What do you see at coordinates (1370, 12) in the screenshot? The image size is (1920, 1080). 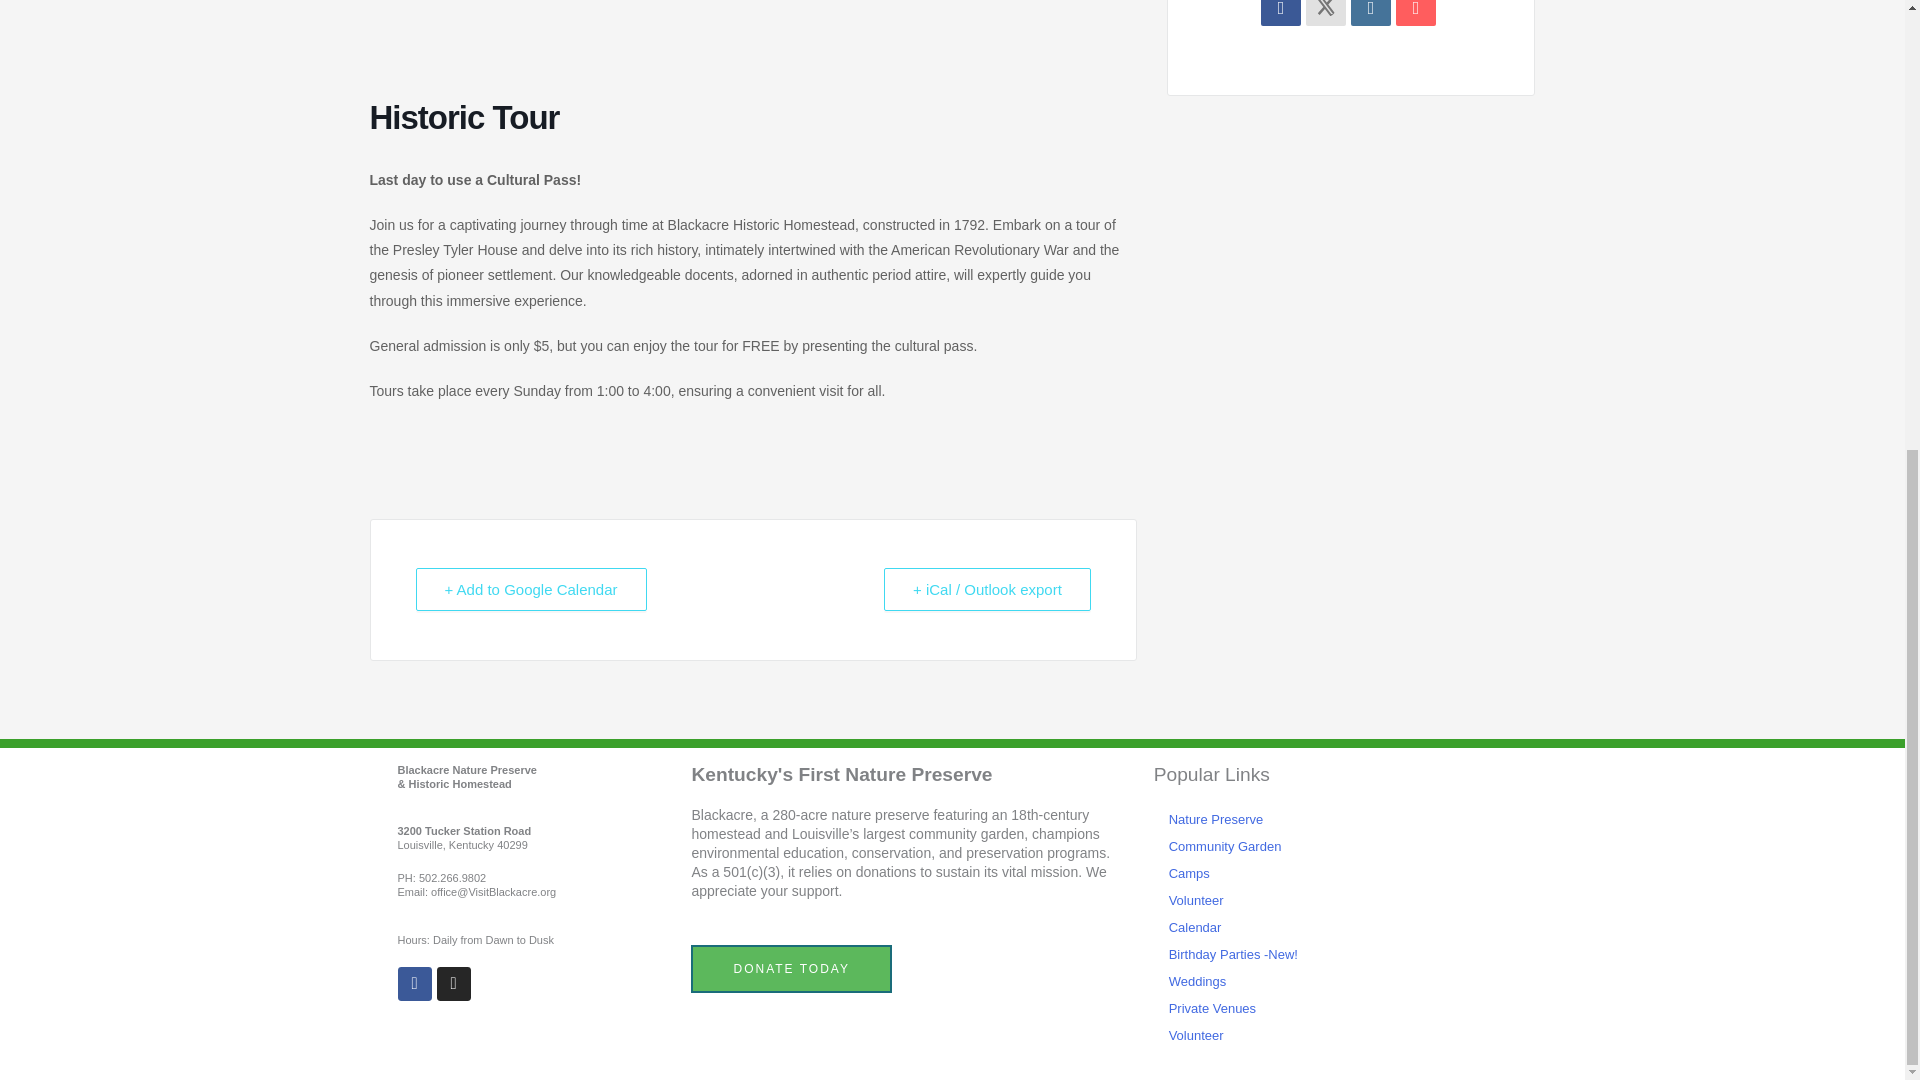 I see `Linkedin` at bounding box center [1370, 12].